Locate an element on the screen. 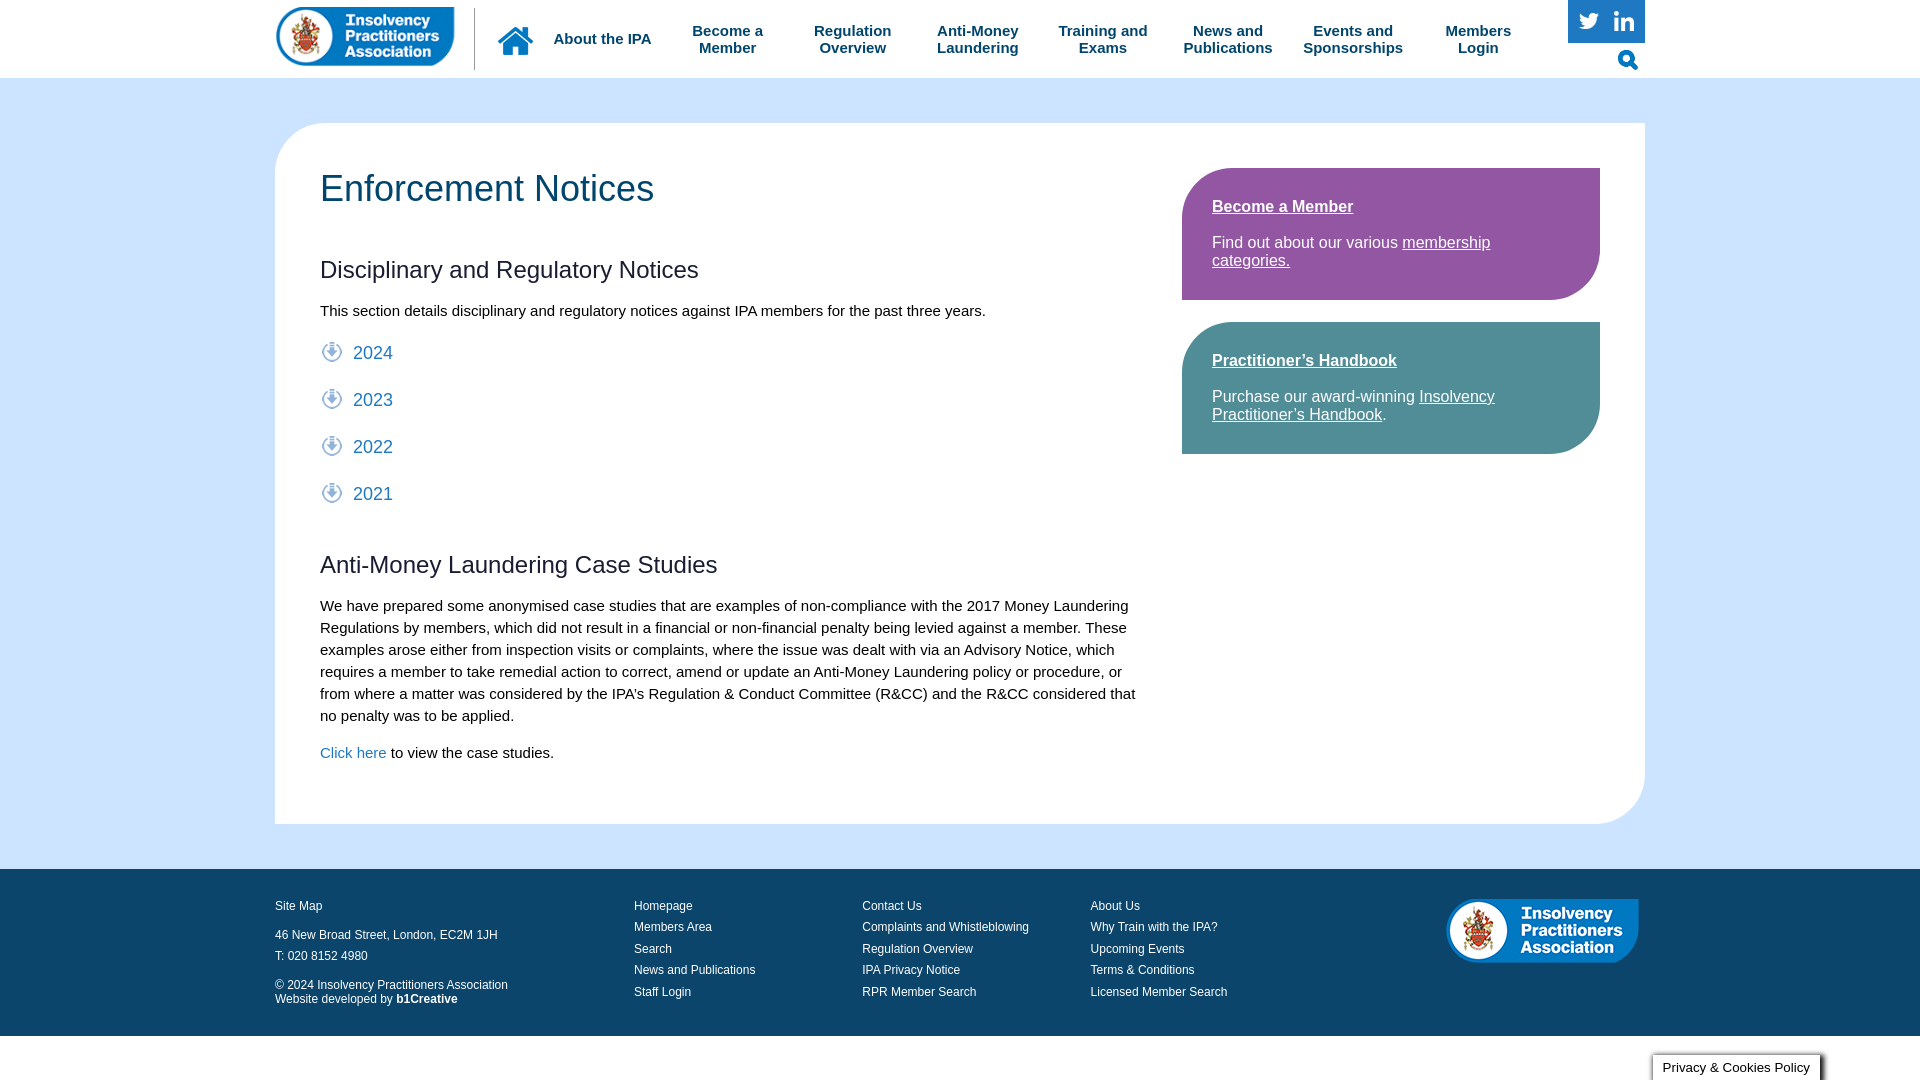 This screenshot has height=1080, width=1920. Regulation Overview is located at coordinates (852, 38).